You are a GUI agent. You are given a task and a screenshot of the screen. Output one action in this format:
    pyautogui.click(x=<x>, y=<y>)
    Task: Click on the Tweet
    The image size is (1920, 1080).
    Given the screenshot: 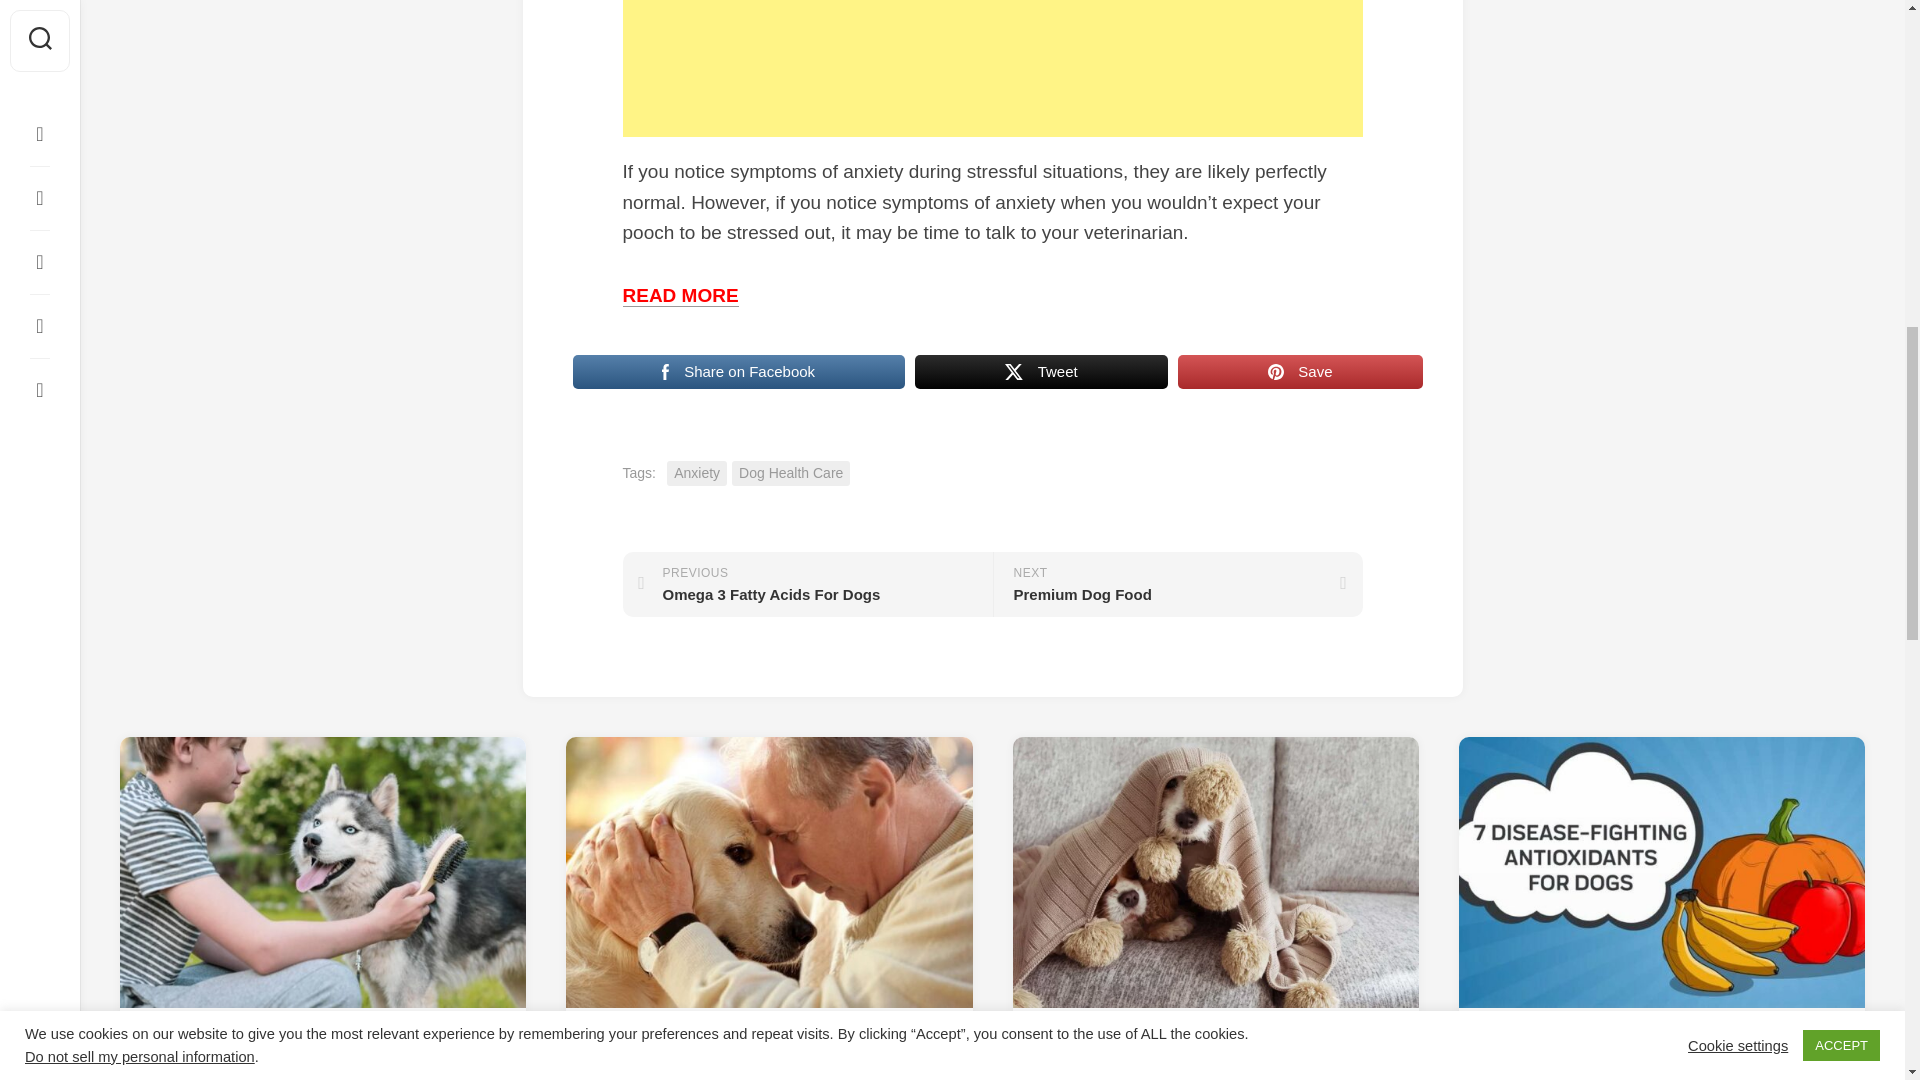 What is the action you would take?
    pyautogui.click(x=807, y=584)
    